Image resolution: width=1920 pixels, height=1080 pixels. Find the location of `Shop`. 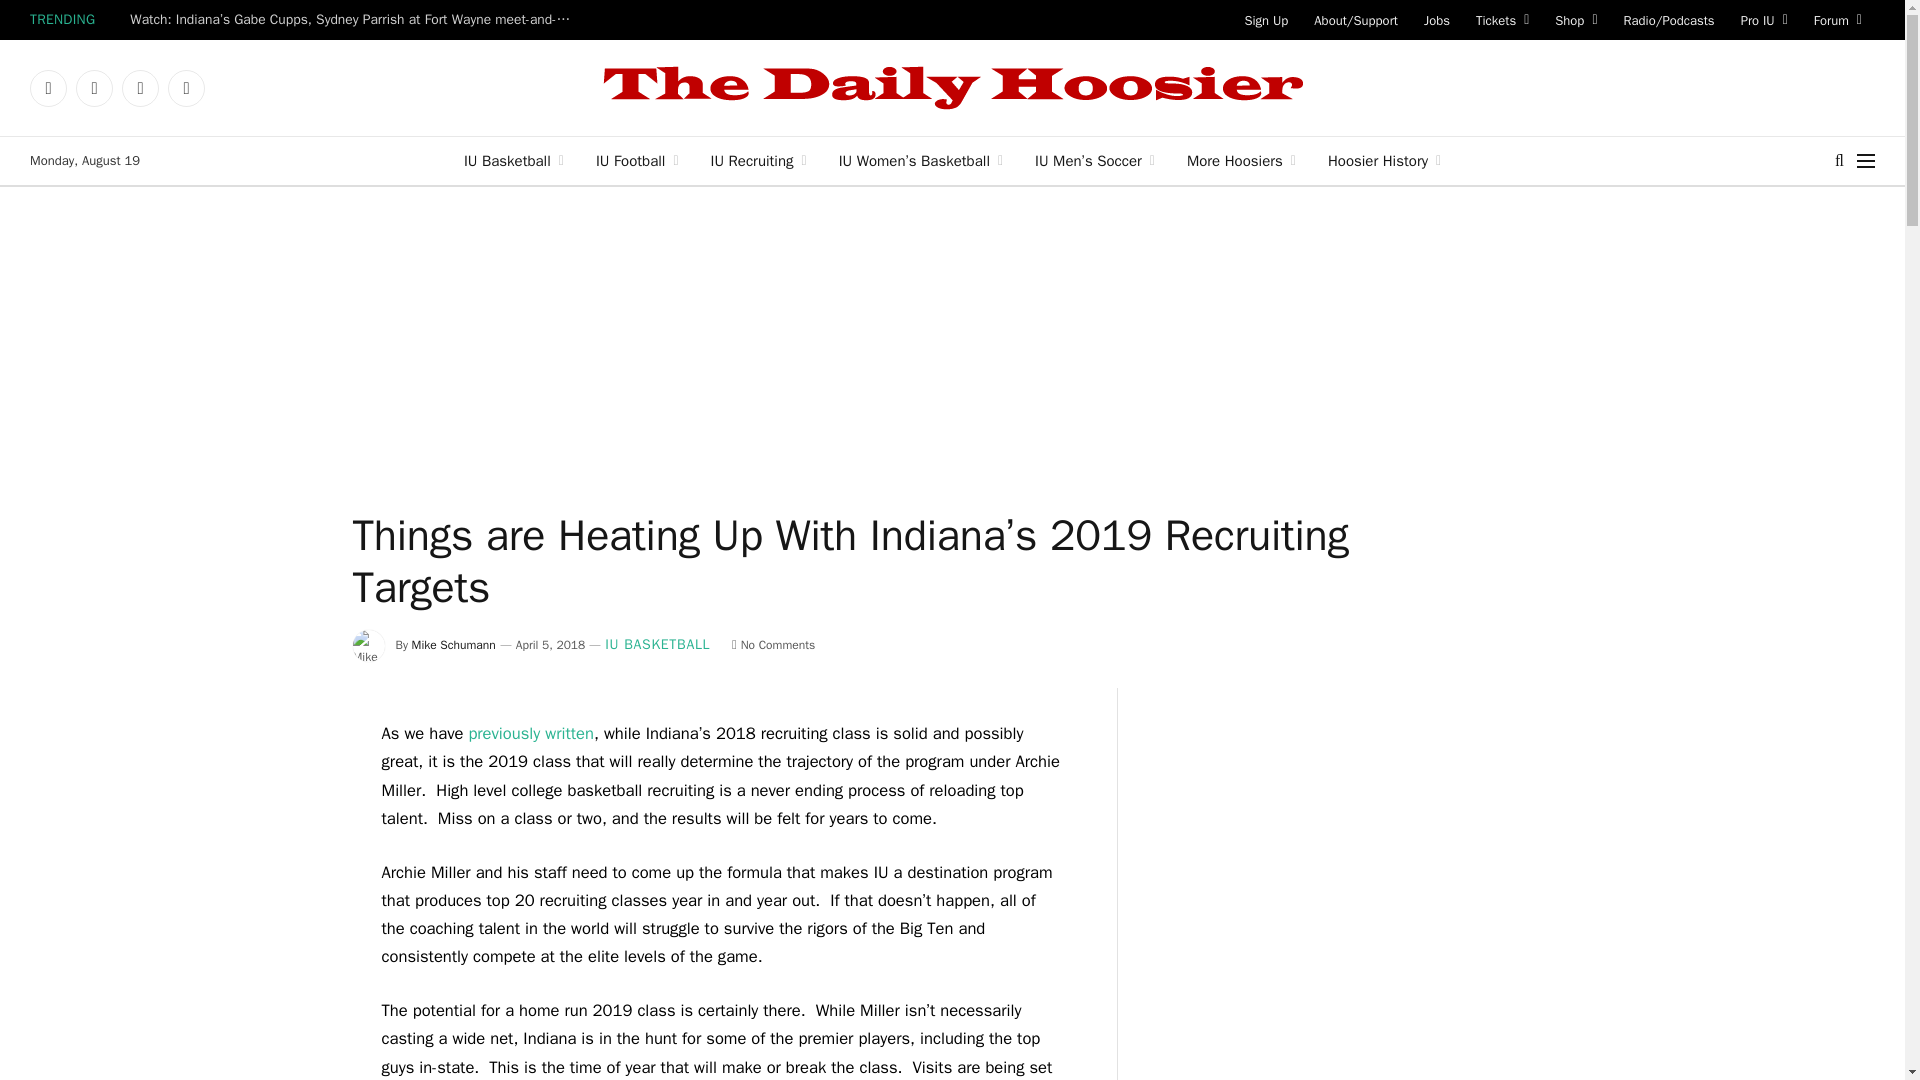

Shop is located at coordinates (1576, 20).